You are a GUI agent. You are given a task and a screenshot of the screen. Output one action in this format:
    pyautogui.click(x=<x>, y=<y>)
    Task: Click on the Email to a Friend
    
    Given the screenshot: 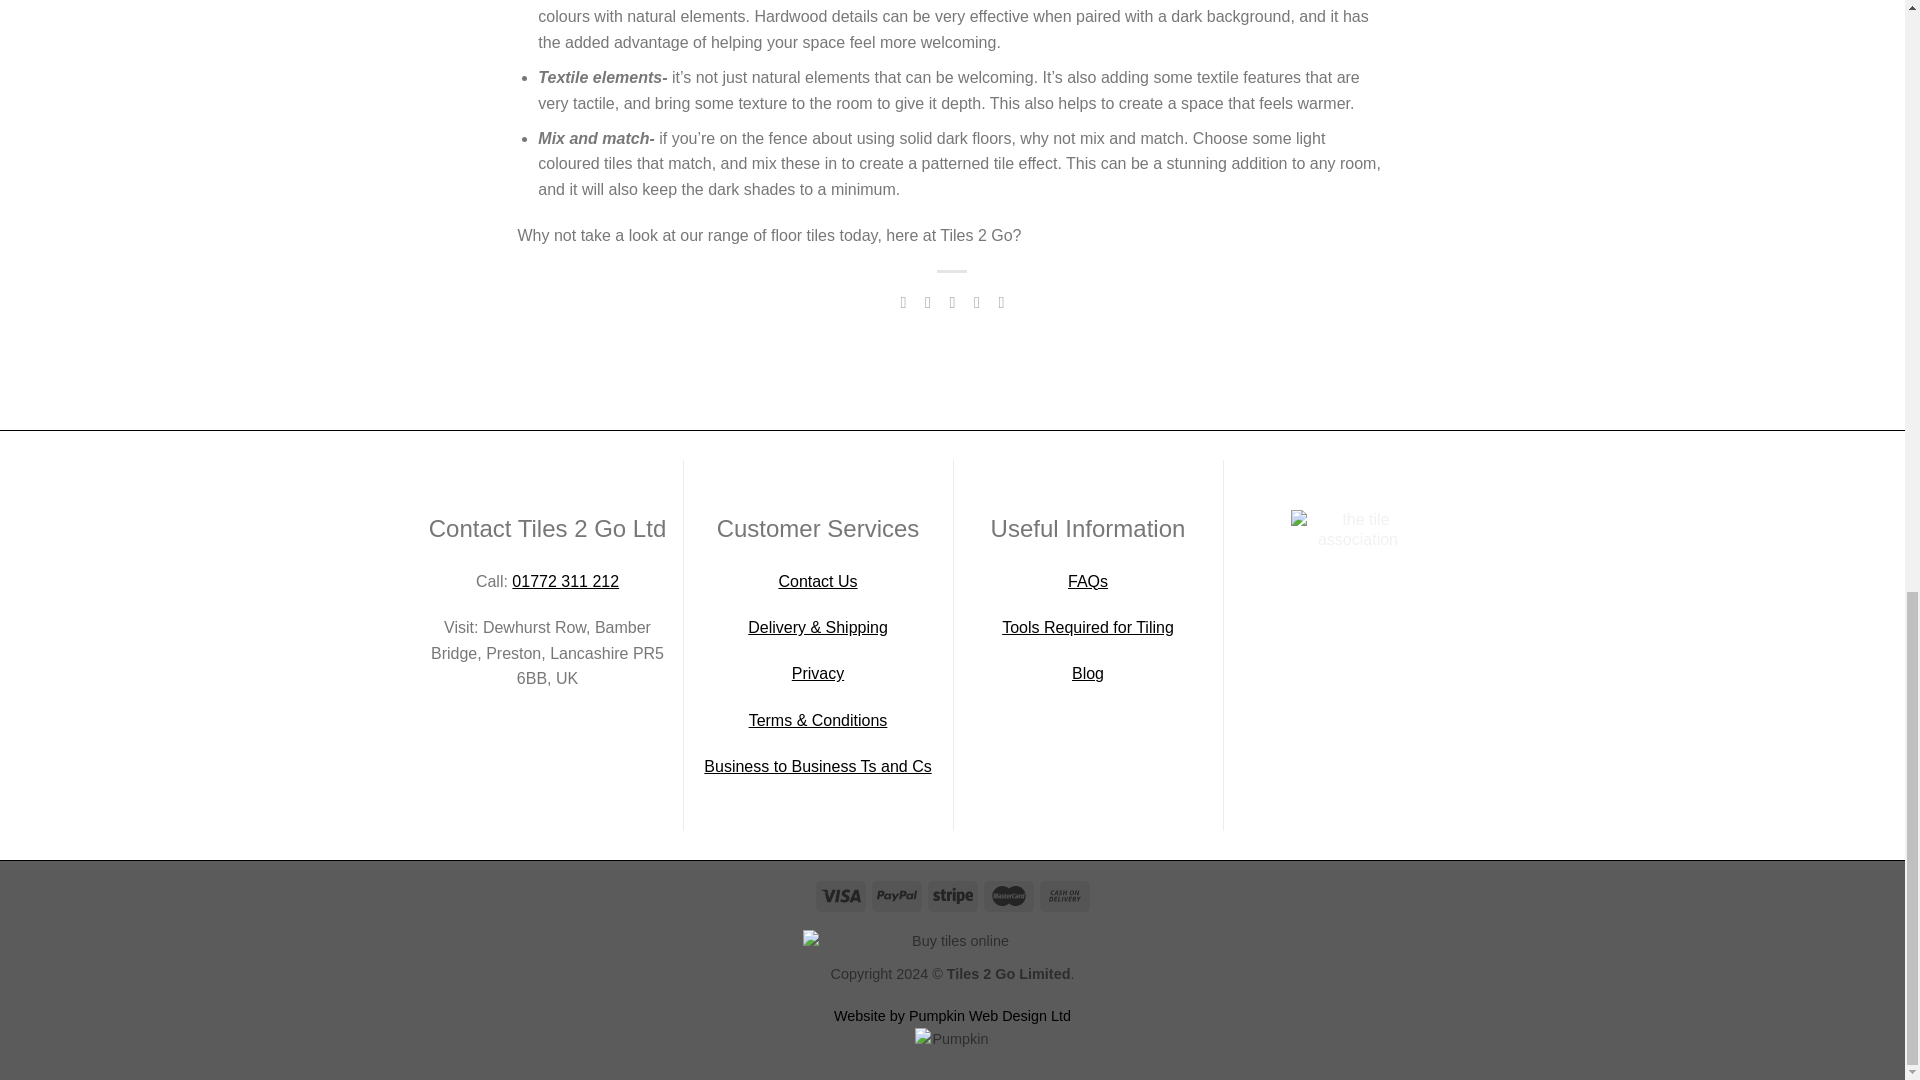 What is the action you would take?
    pyautogui.click(x=952, y=302)
    